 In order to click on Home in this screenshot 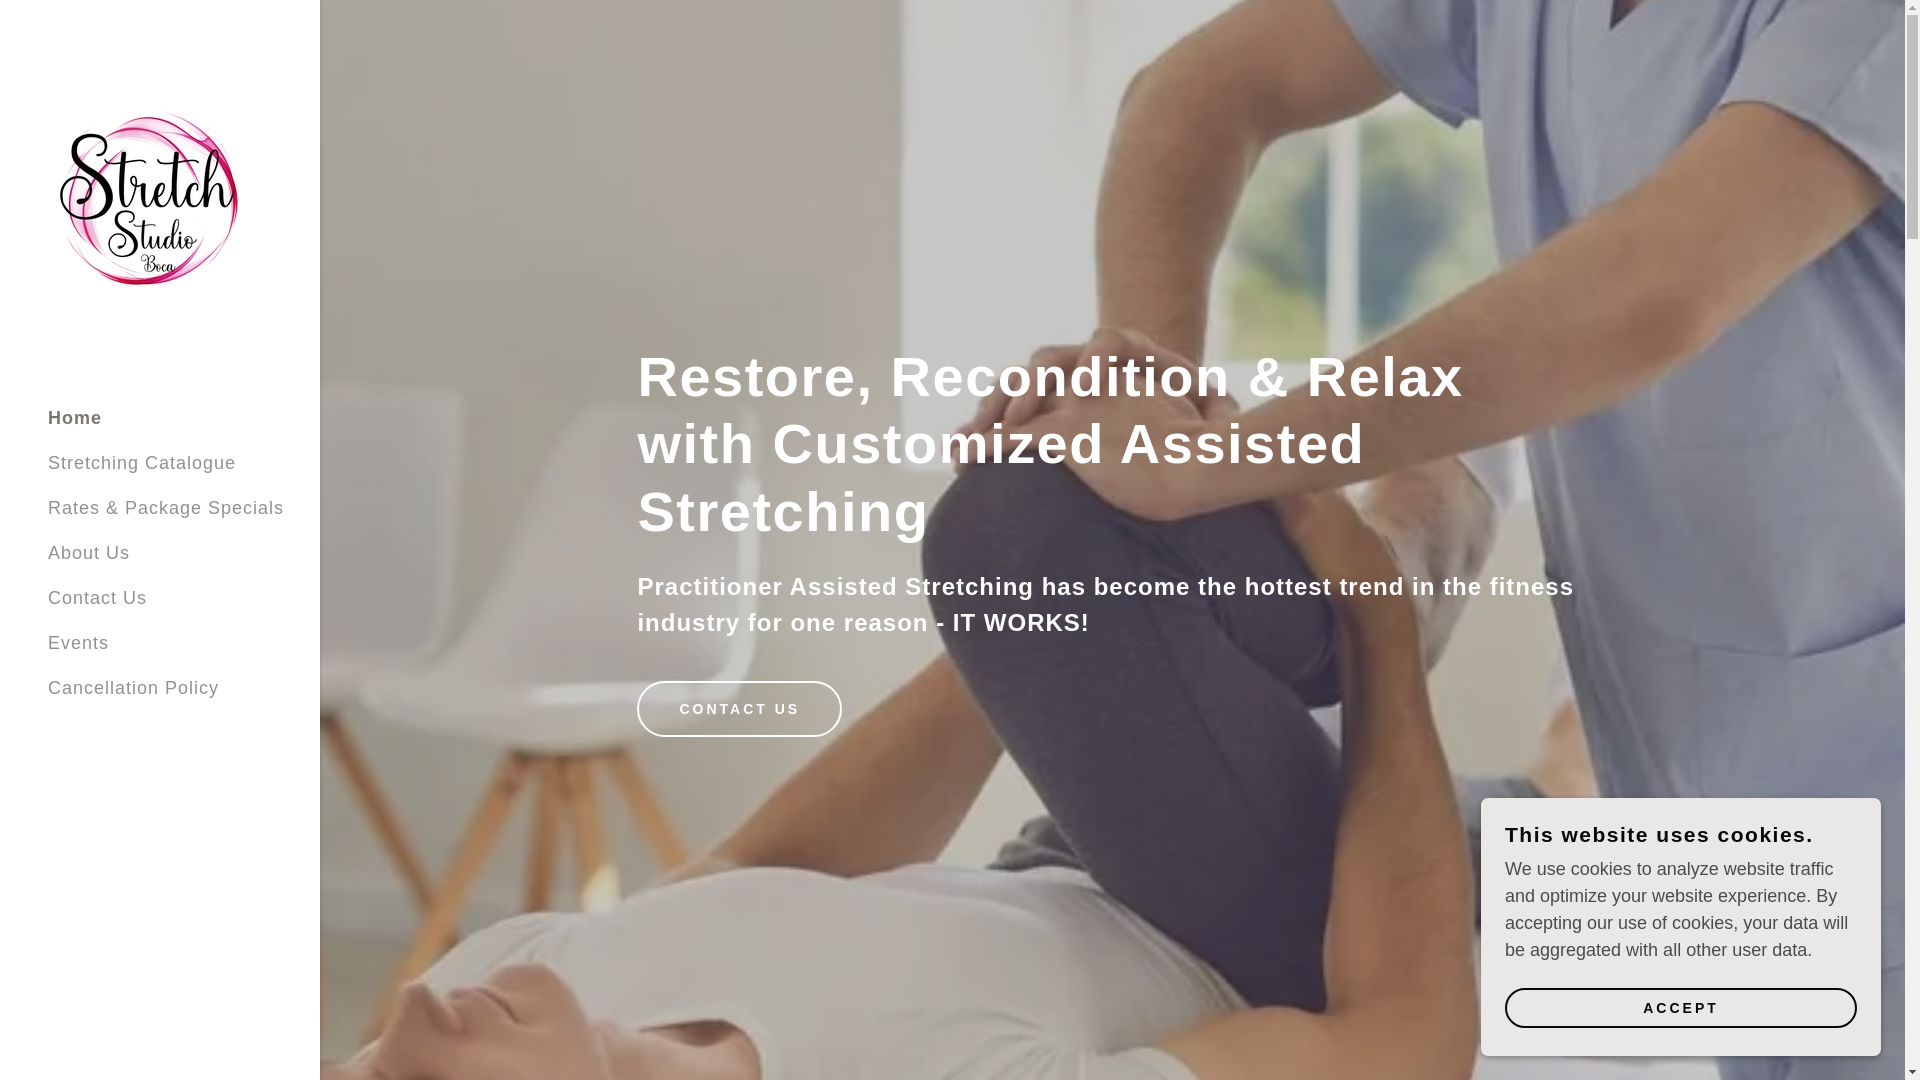, I will do `click(74, 418)`.